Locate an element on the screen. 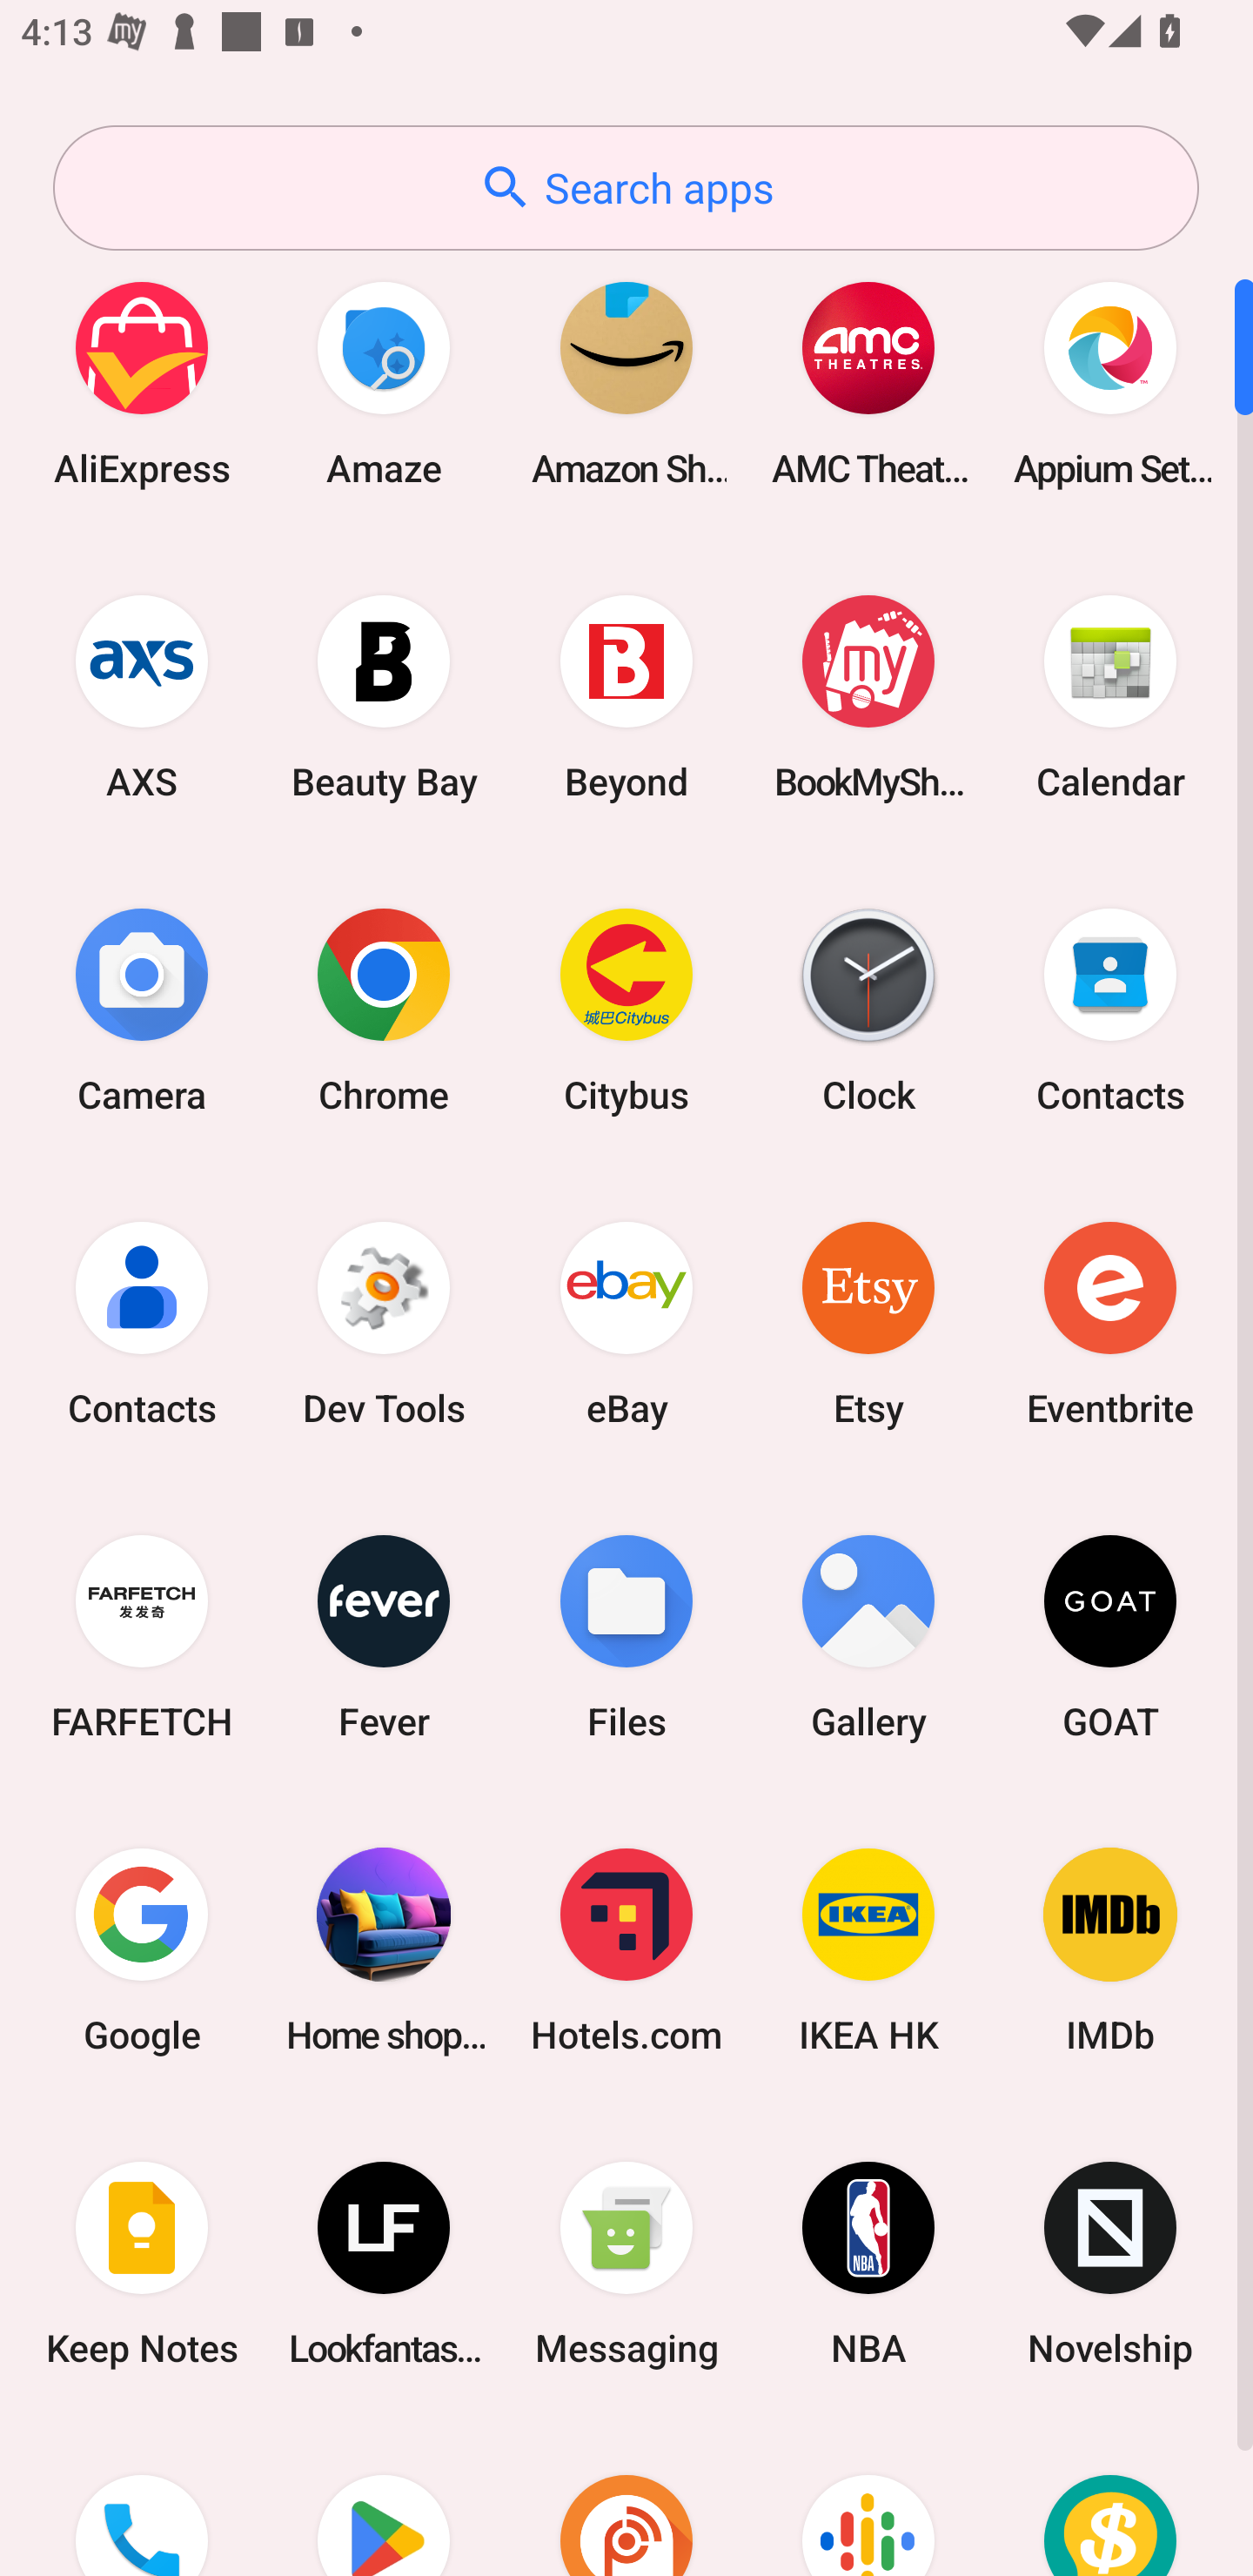  Home shopping is located at coordinates (384, 1949).